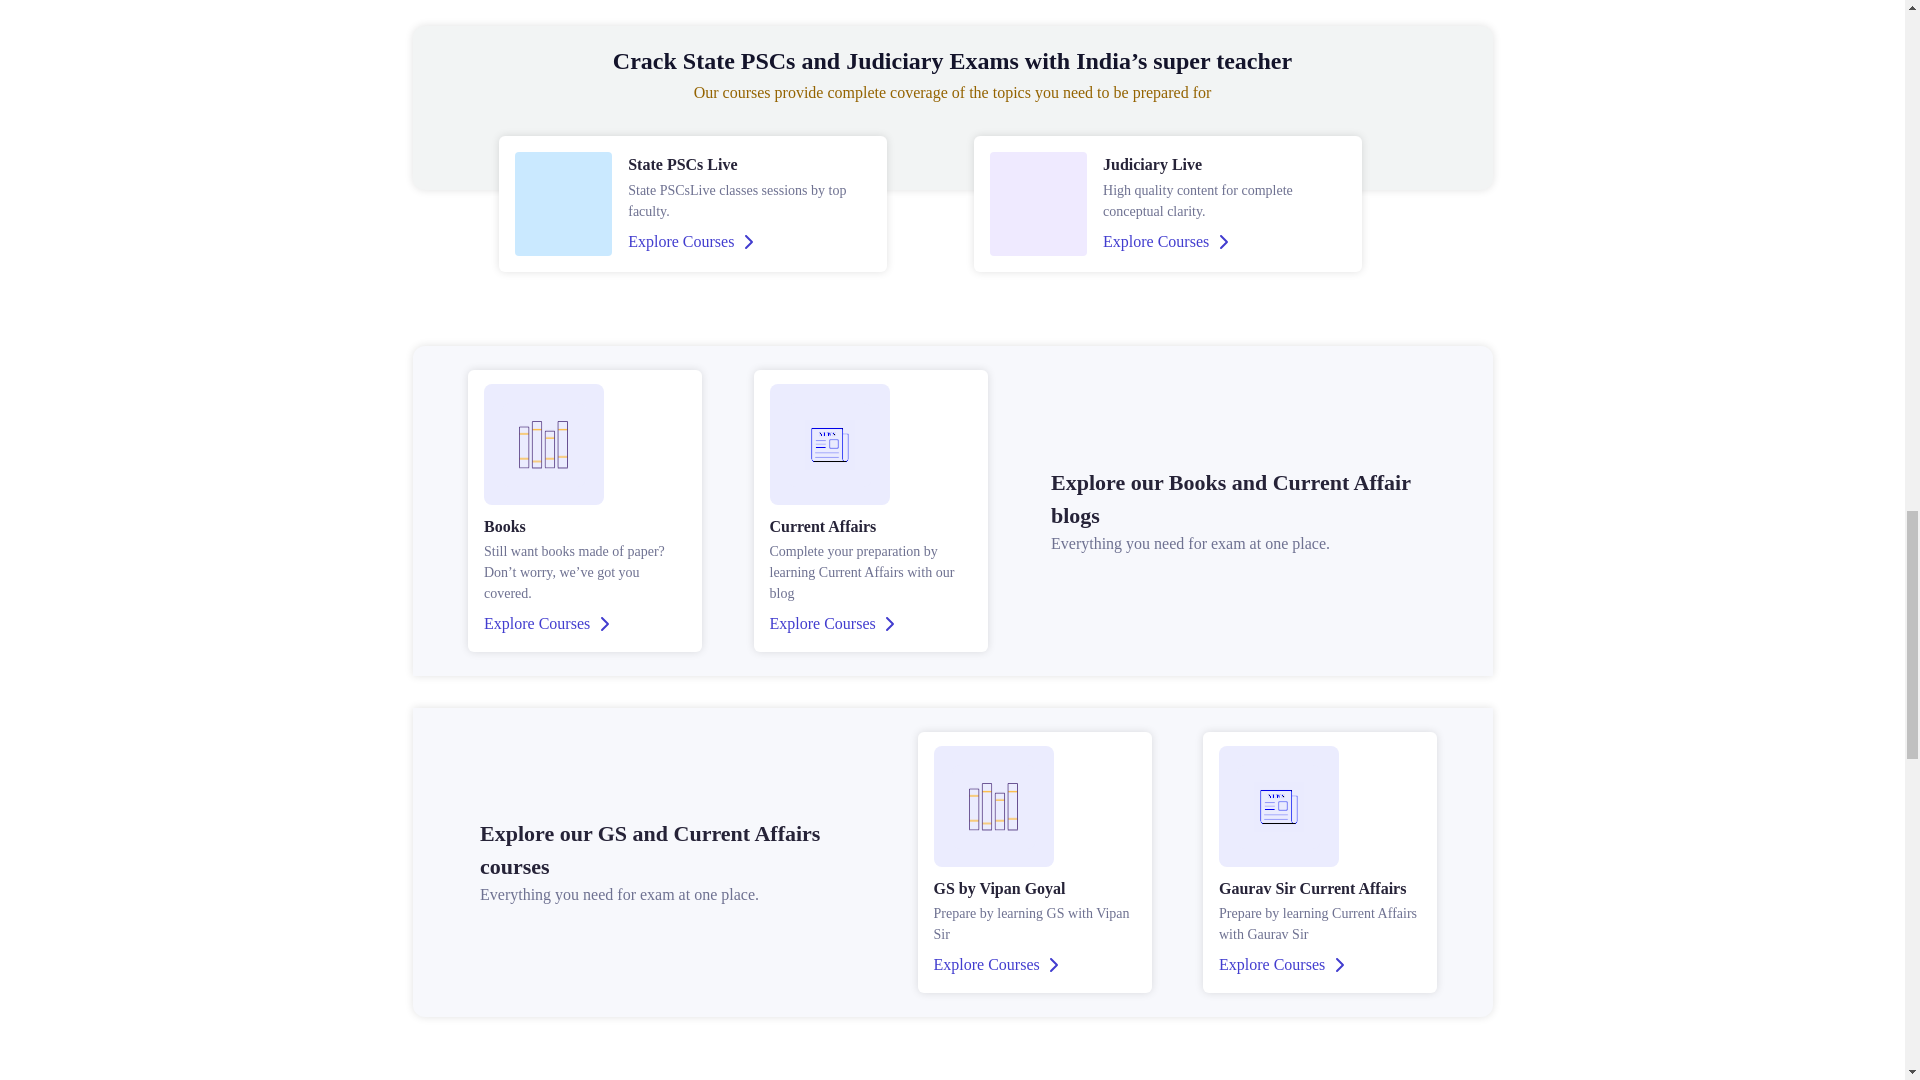 This screenshot has height=1080, width=1920. What do you see at coordinates (832, 624) in the screenshot?
I see `Explore Courses` at bounding box center [832, 624].